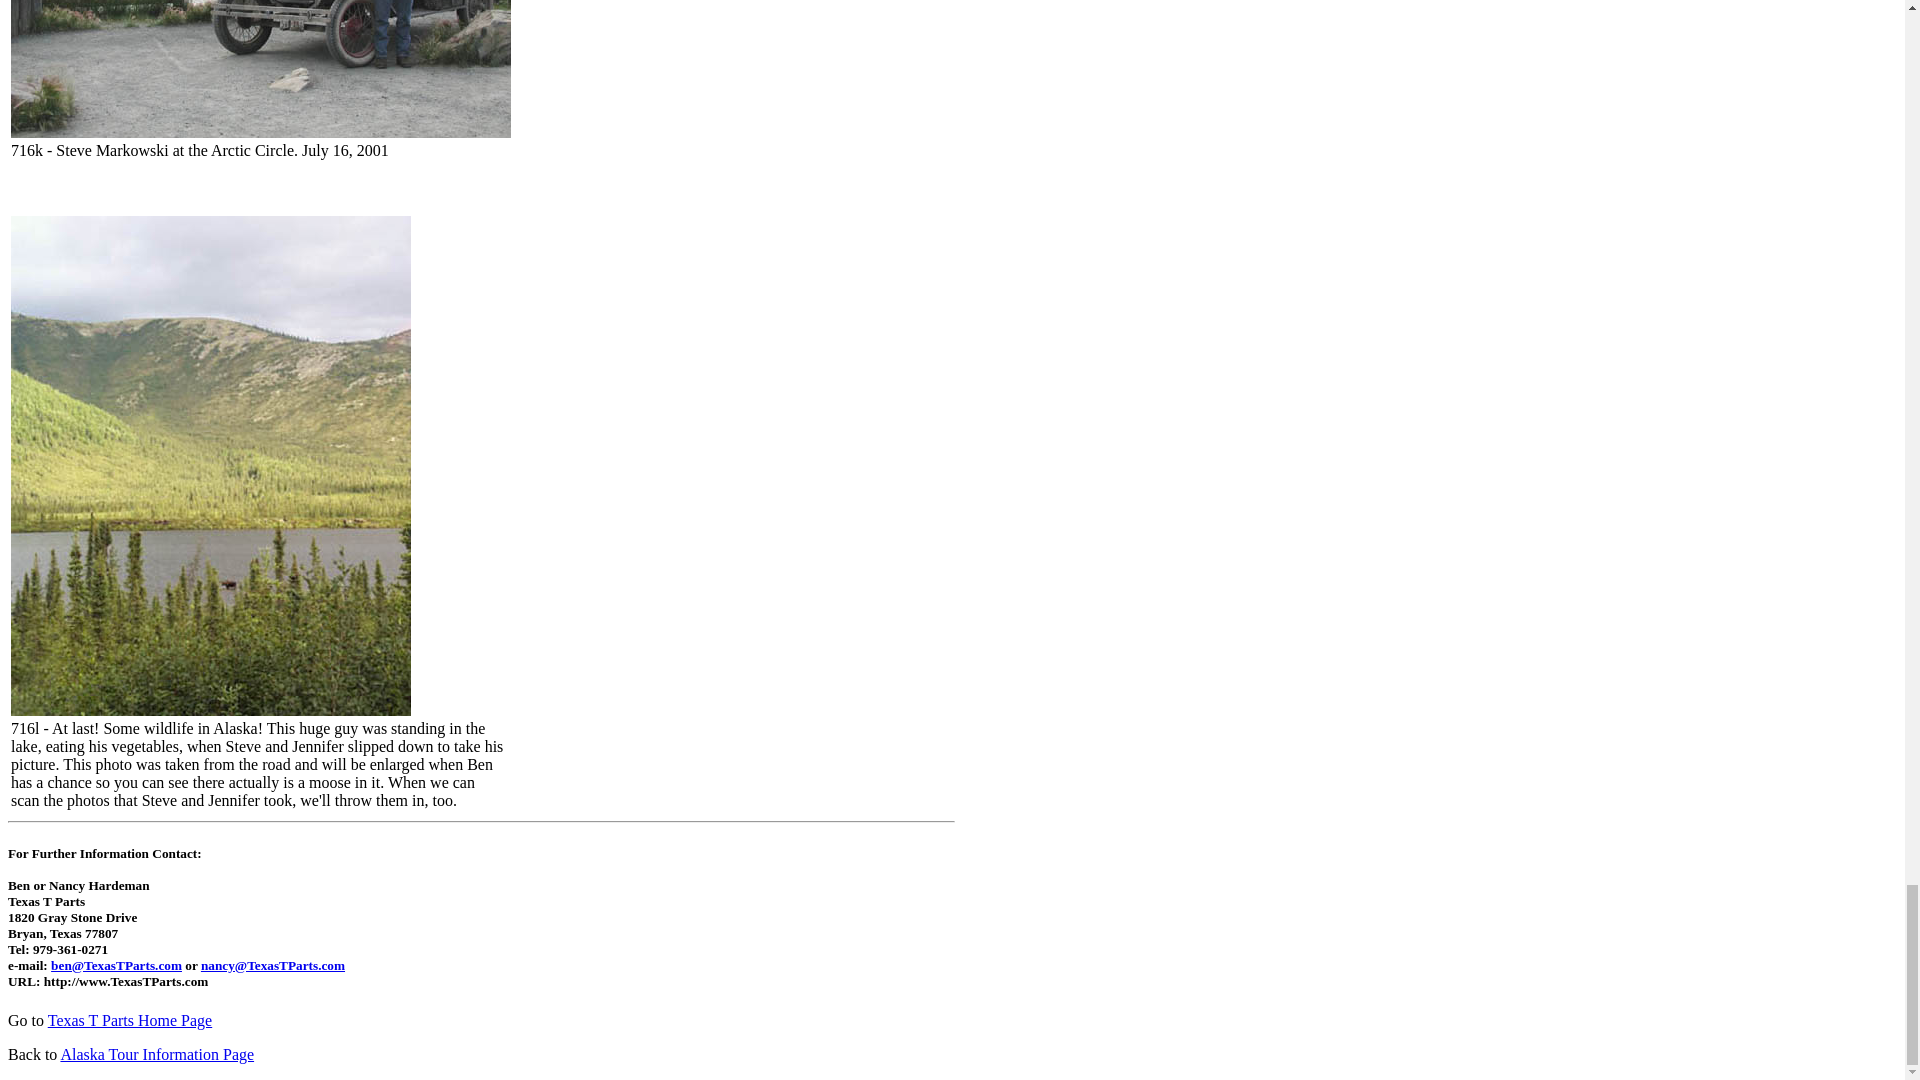  I want to click on Texas T Parts Home Page, so click(130, 1020).